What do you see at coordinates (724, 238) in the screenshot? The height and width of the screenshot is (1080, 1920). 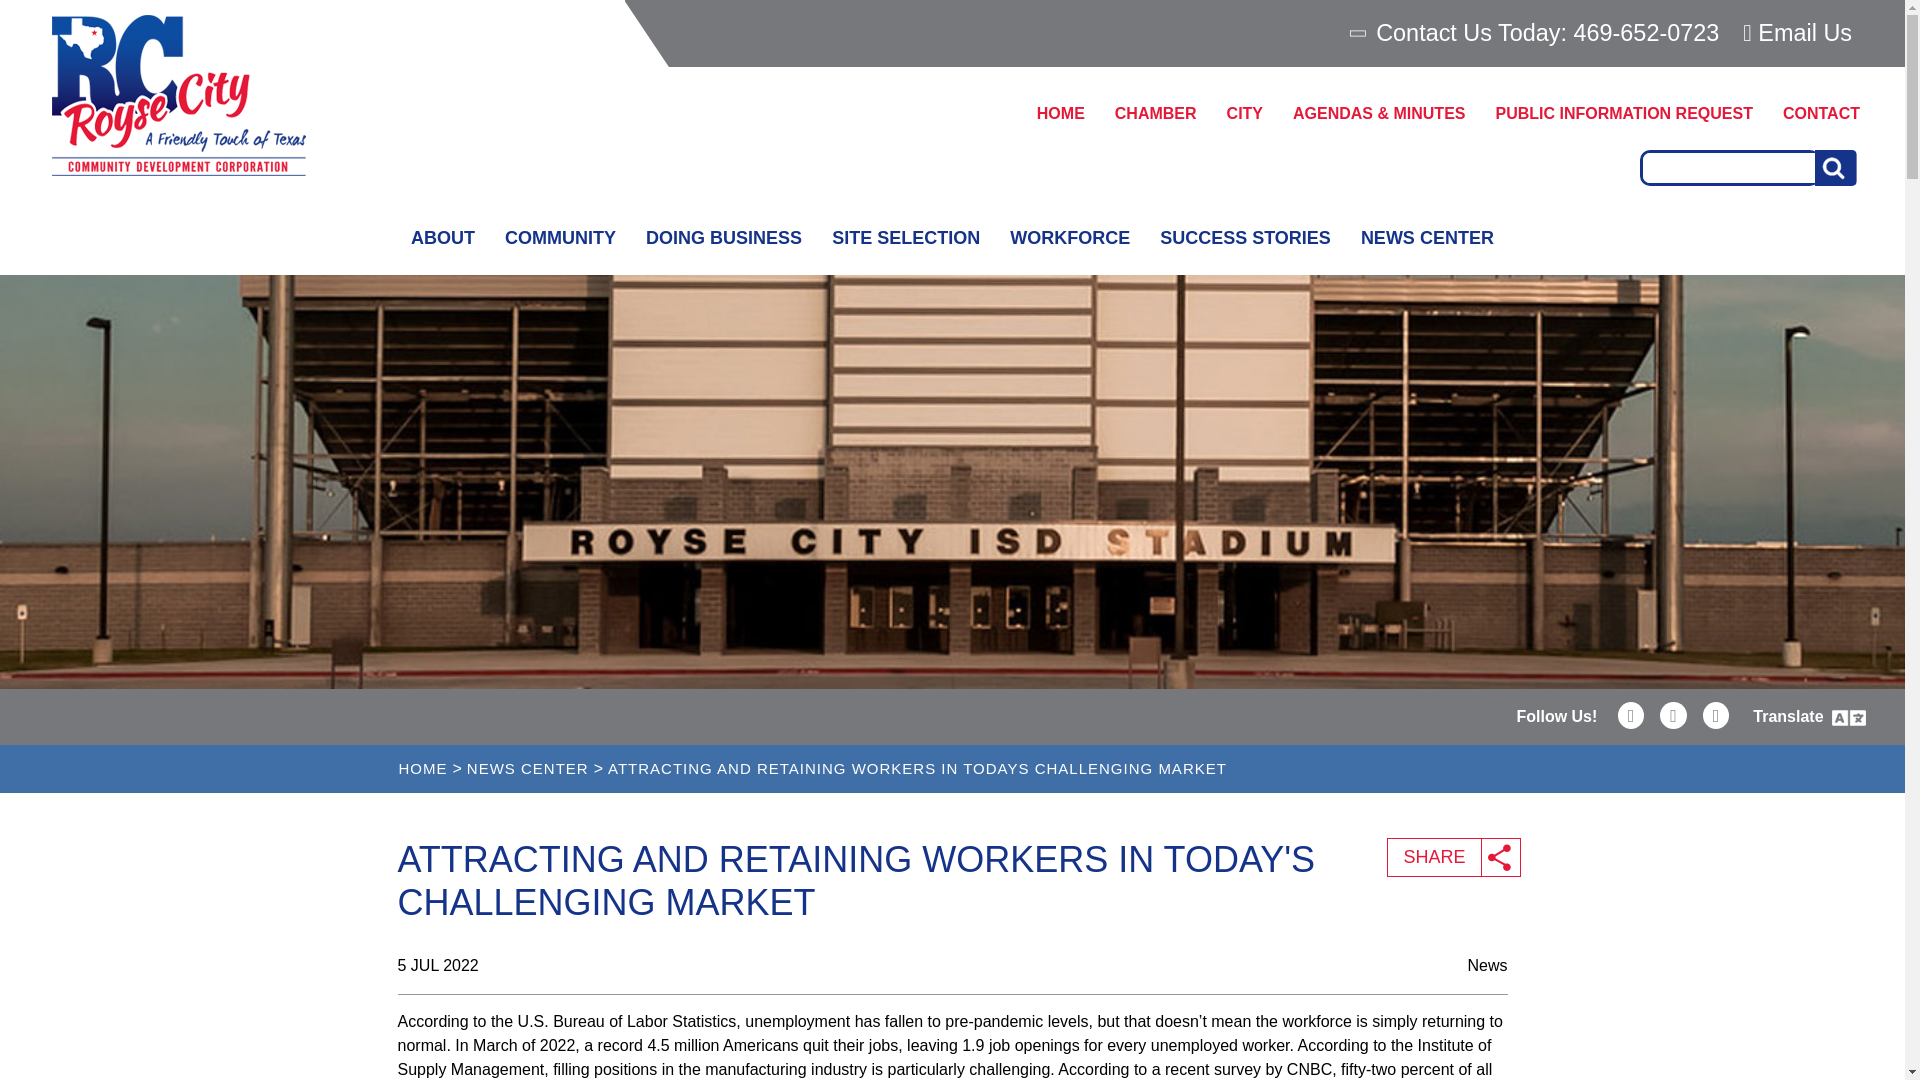 I see `DOING BUSINESS` at bounding box center [724, 238].